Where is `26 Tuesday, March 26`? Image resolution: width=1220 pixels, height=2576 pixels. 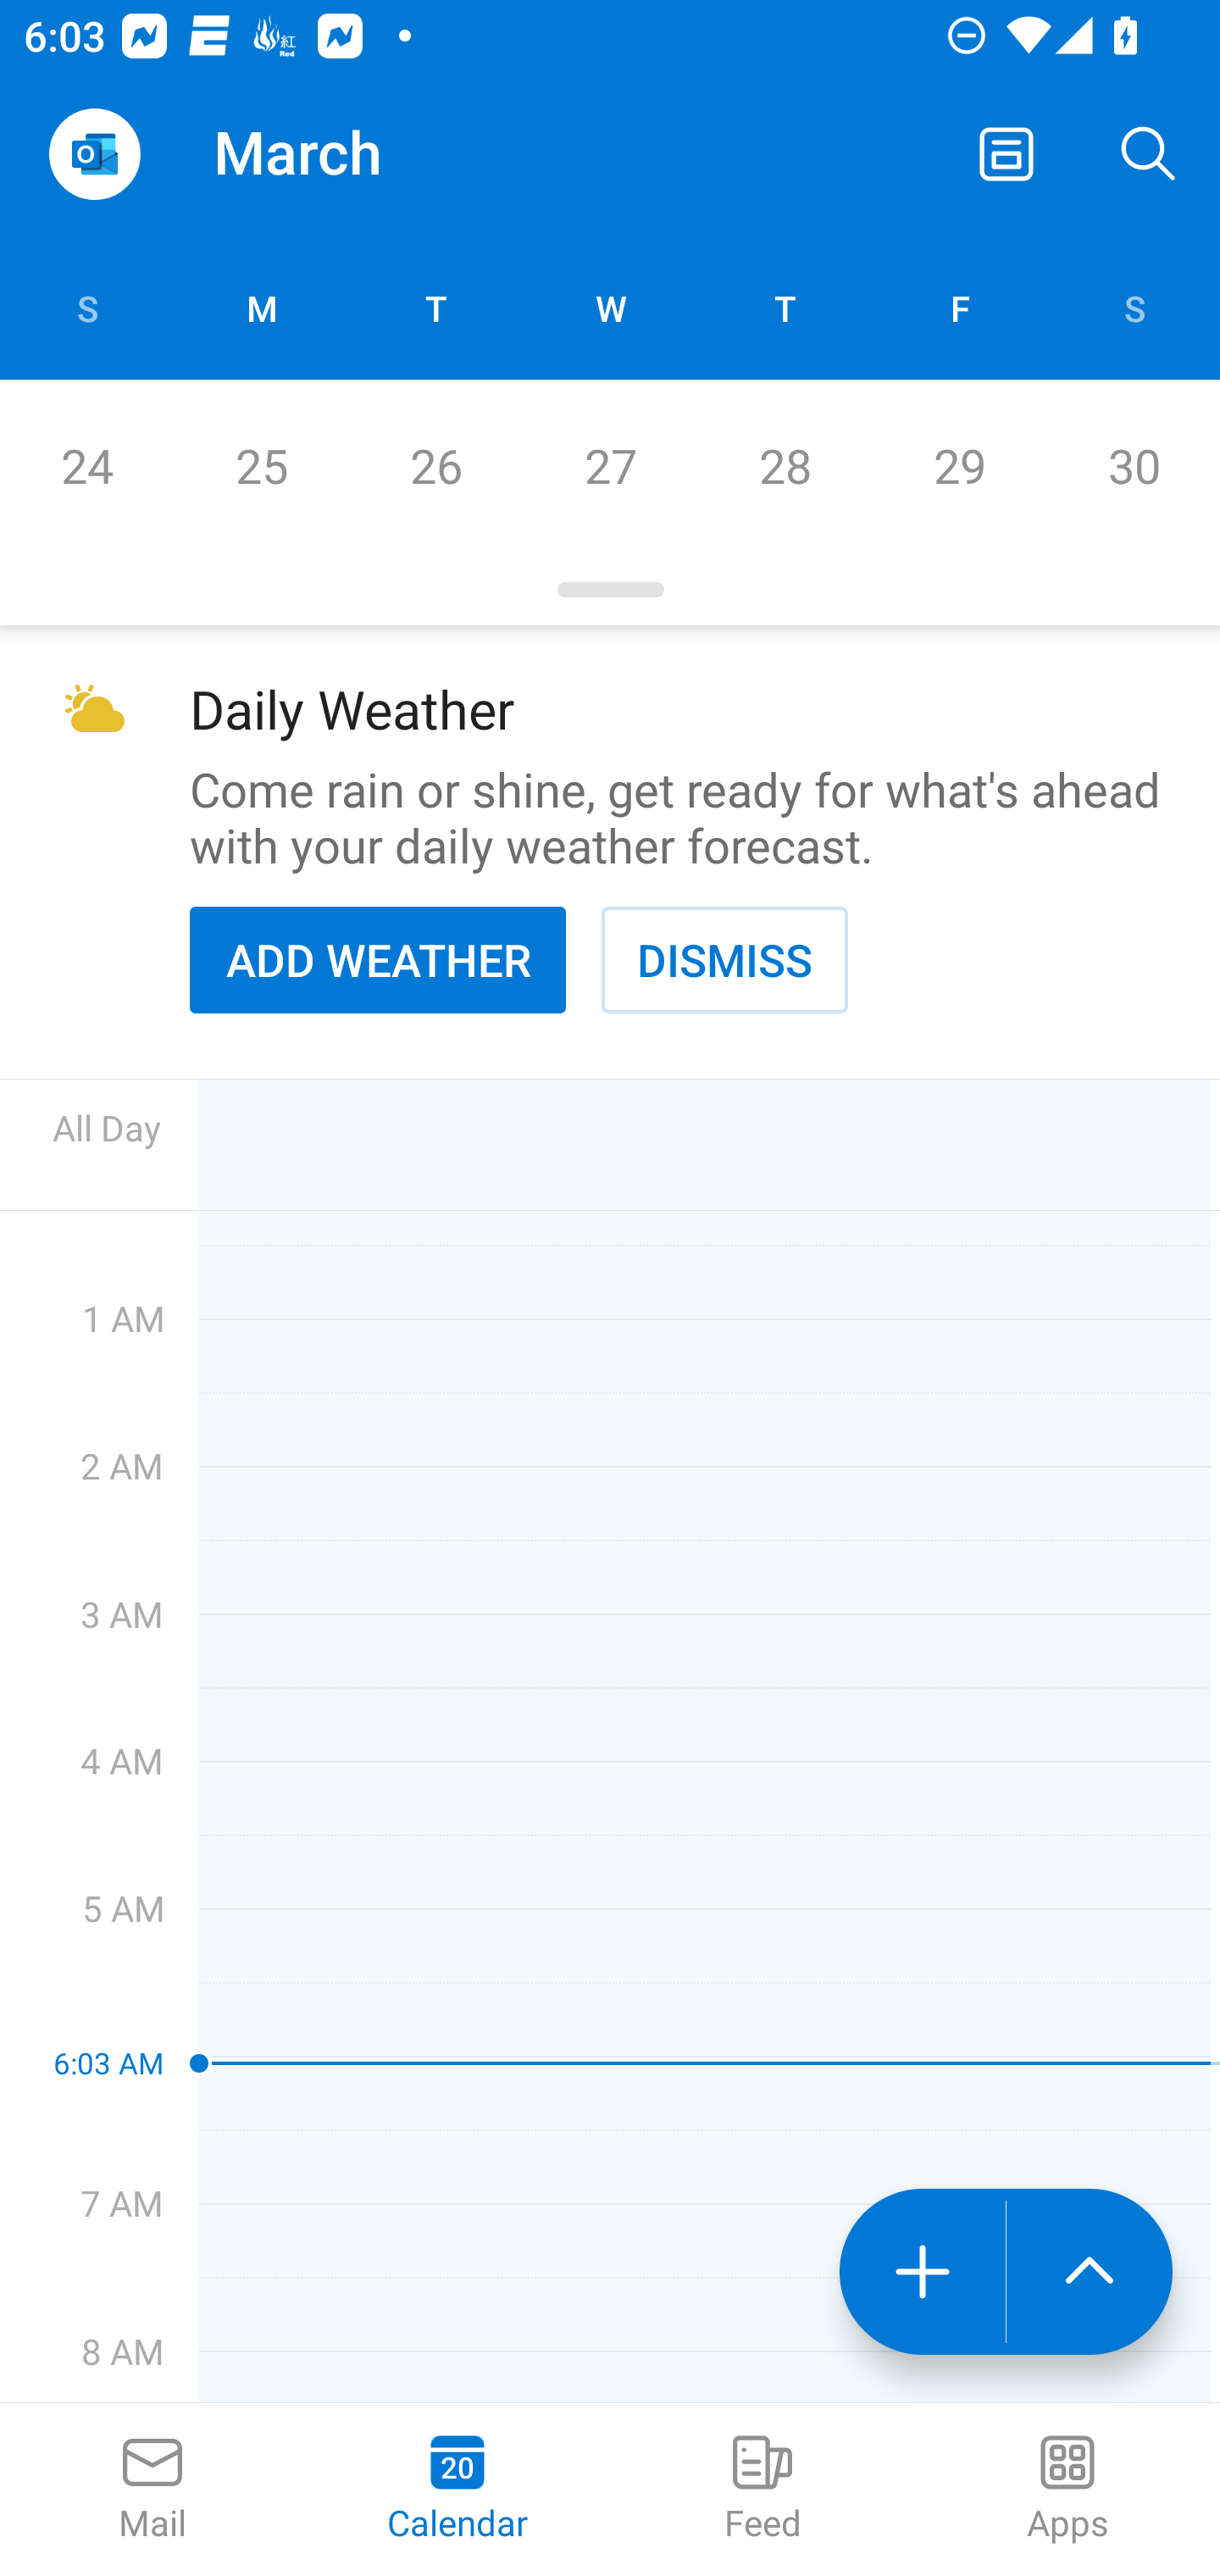 26 Tuesday, March 26 is located at coordinates (435, 467).